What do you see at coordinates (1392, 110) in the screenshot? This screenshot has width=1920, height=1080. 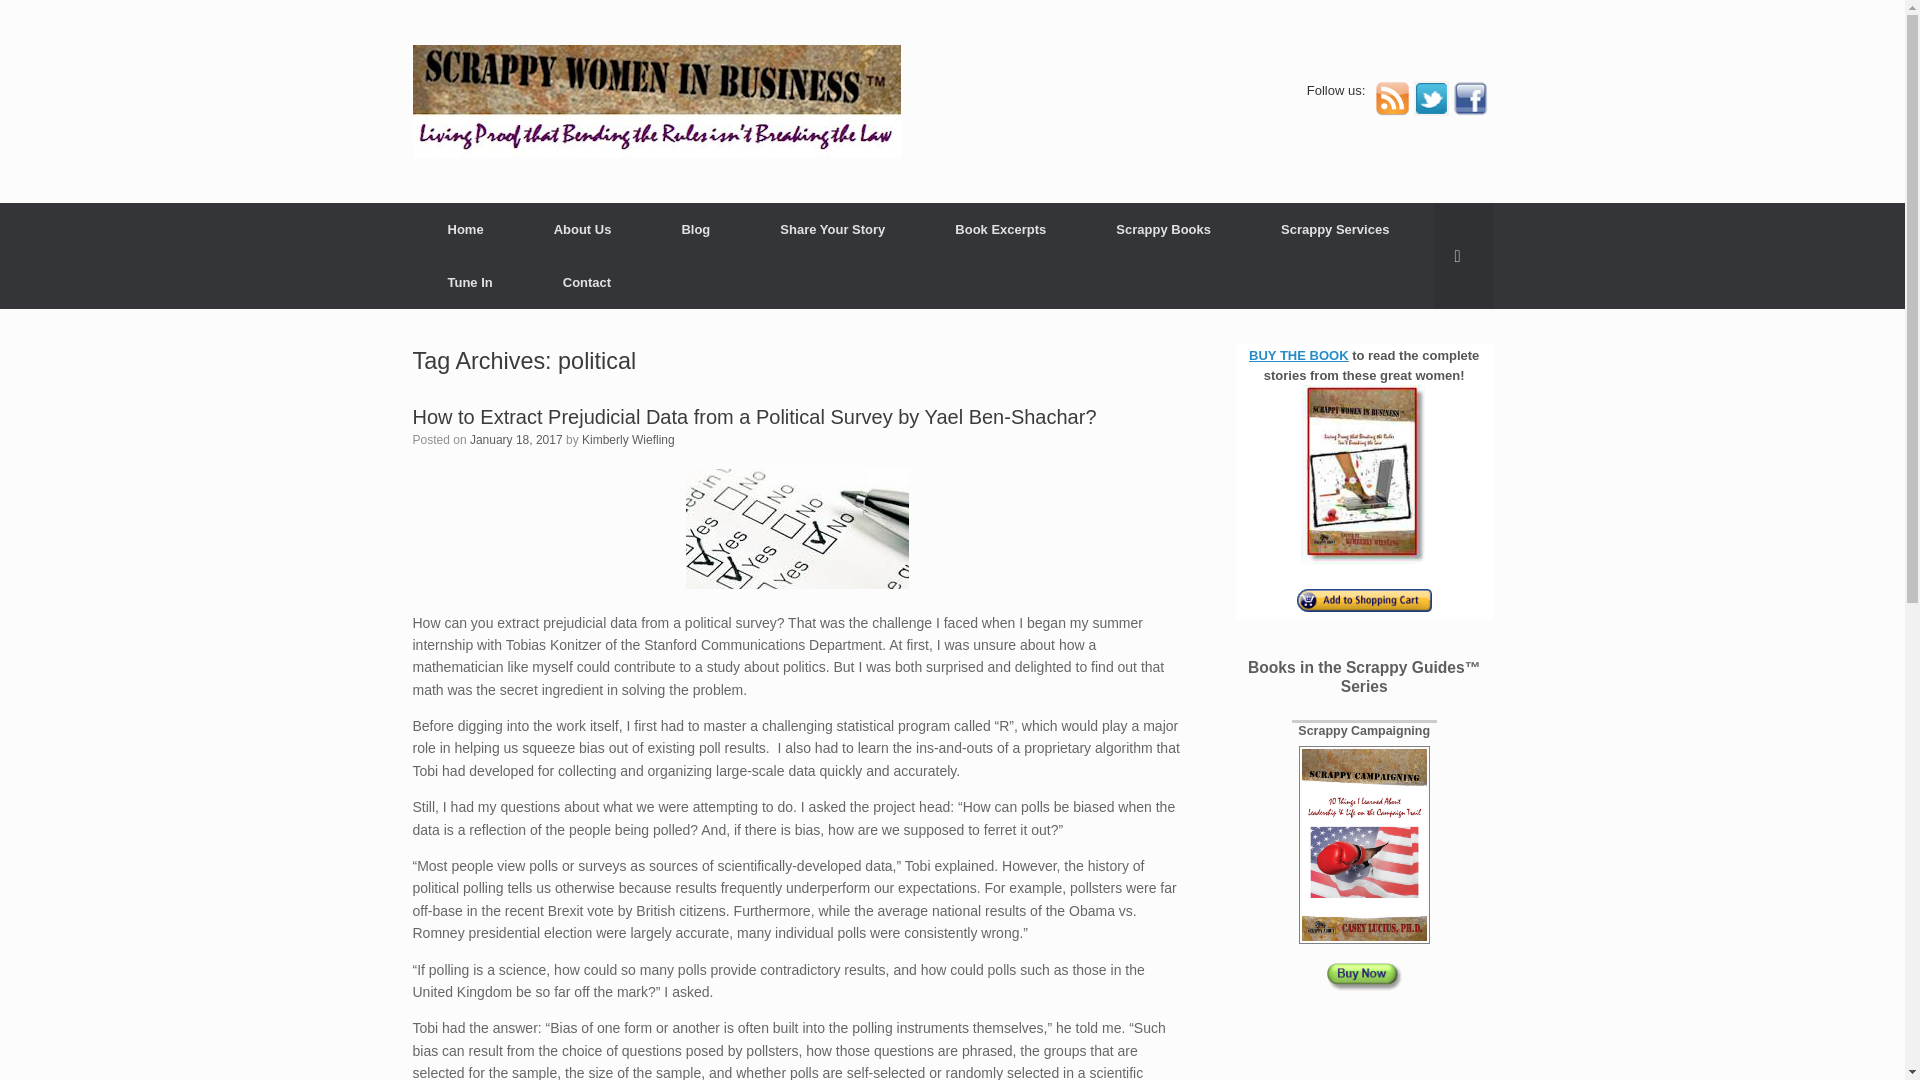 I see `Subscribe to our feed` at bounding box center [1392, 110].